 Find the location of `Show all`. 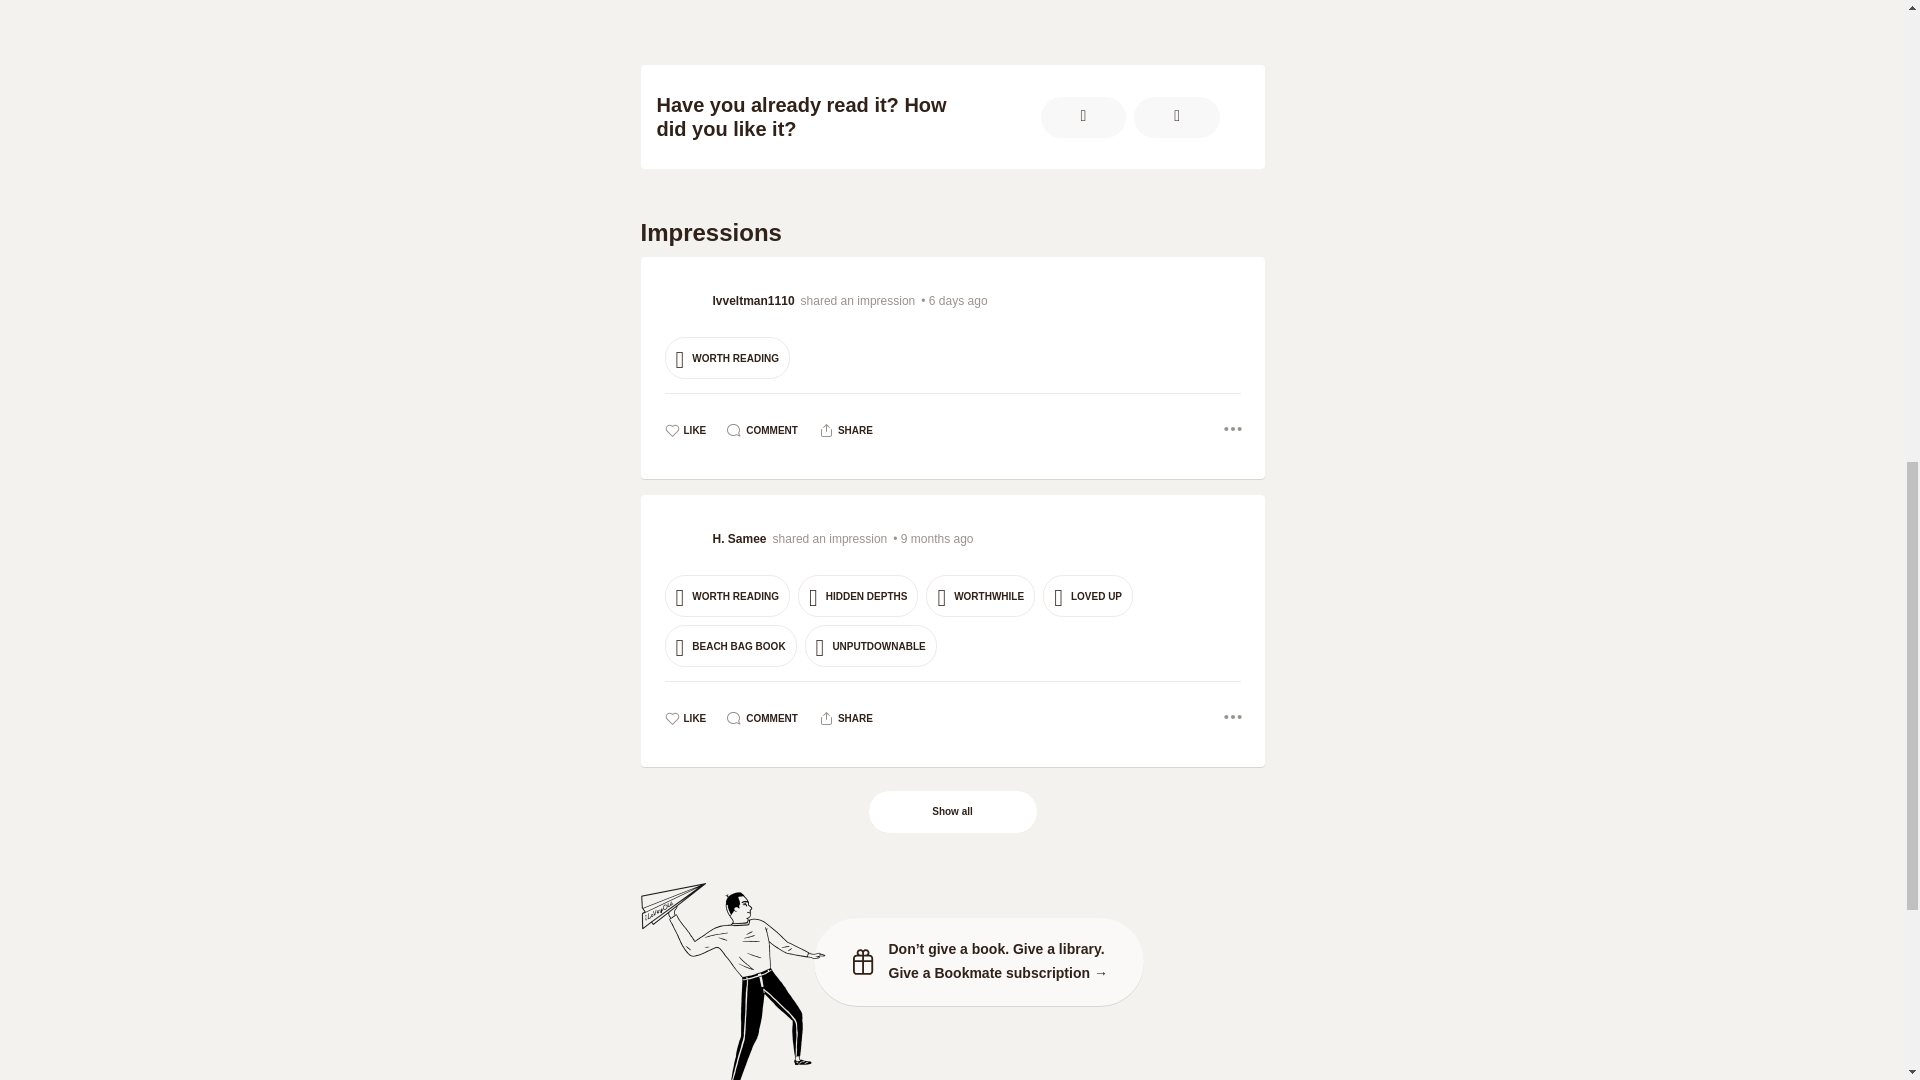

Show all is located at coordinates (952, 811).